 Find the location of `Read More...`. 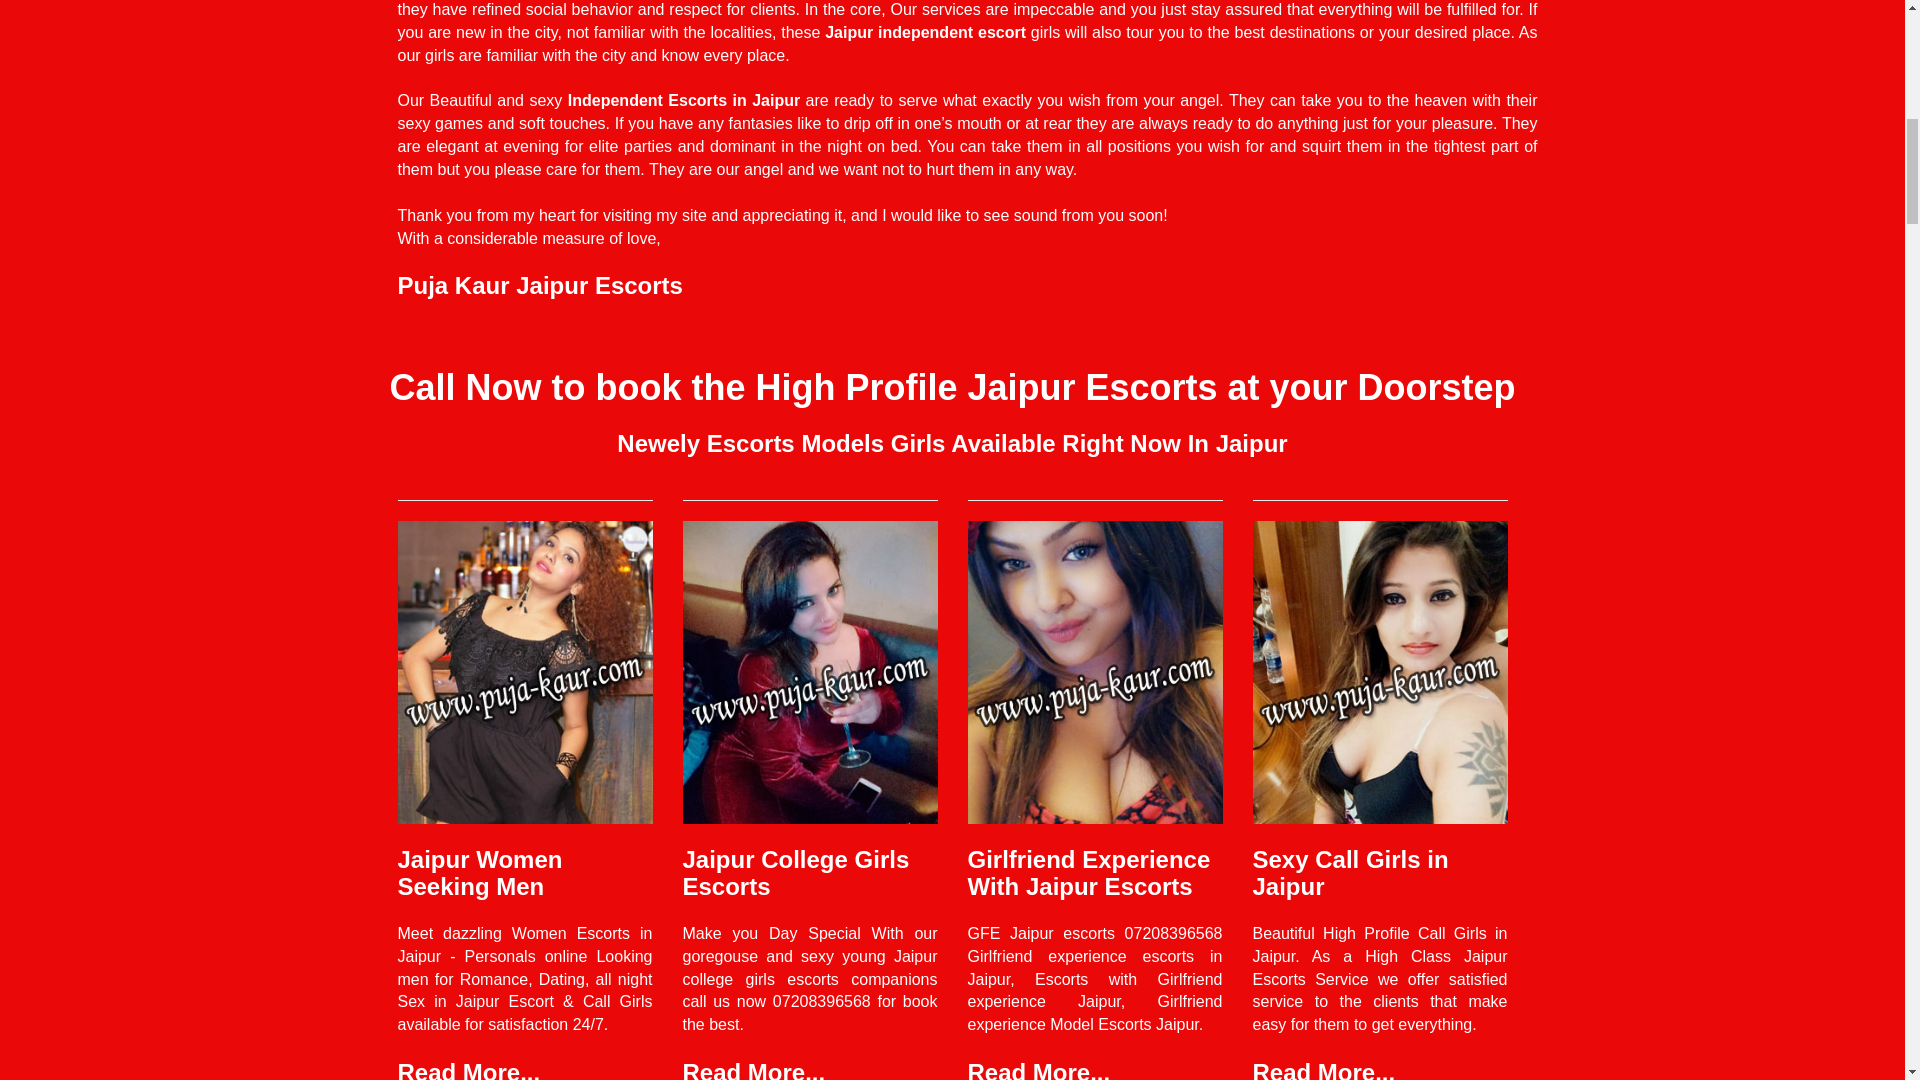

Read More... is located at coordinates (469, 1070).